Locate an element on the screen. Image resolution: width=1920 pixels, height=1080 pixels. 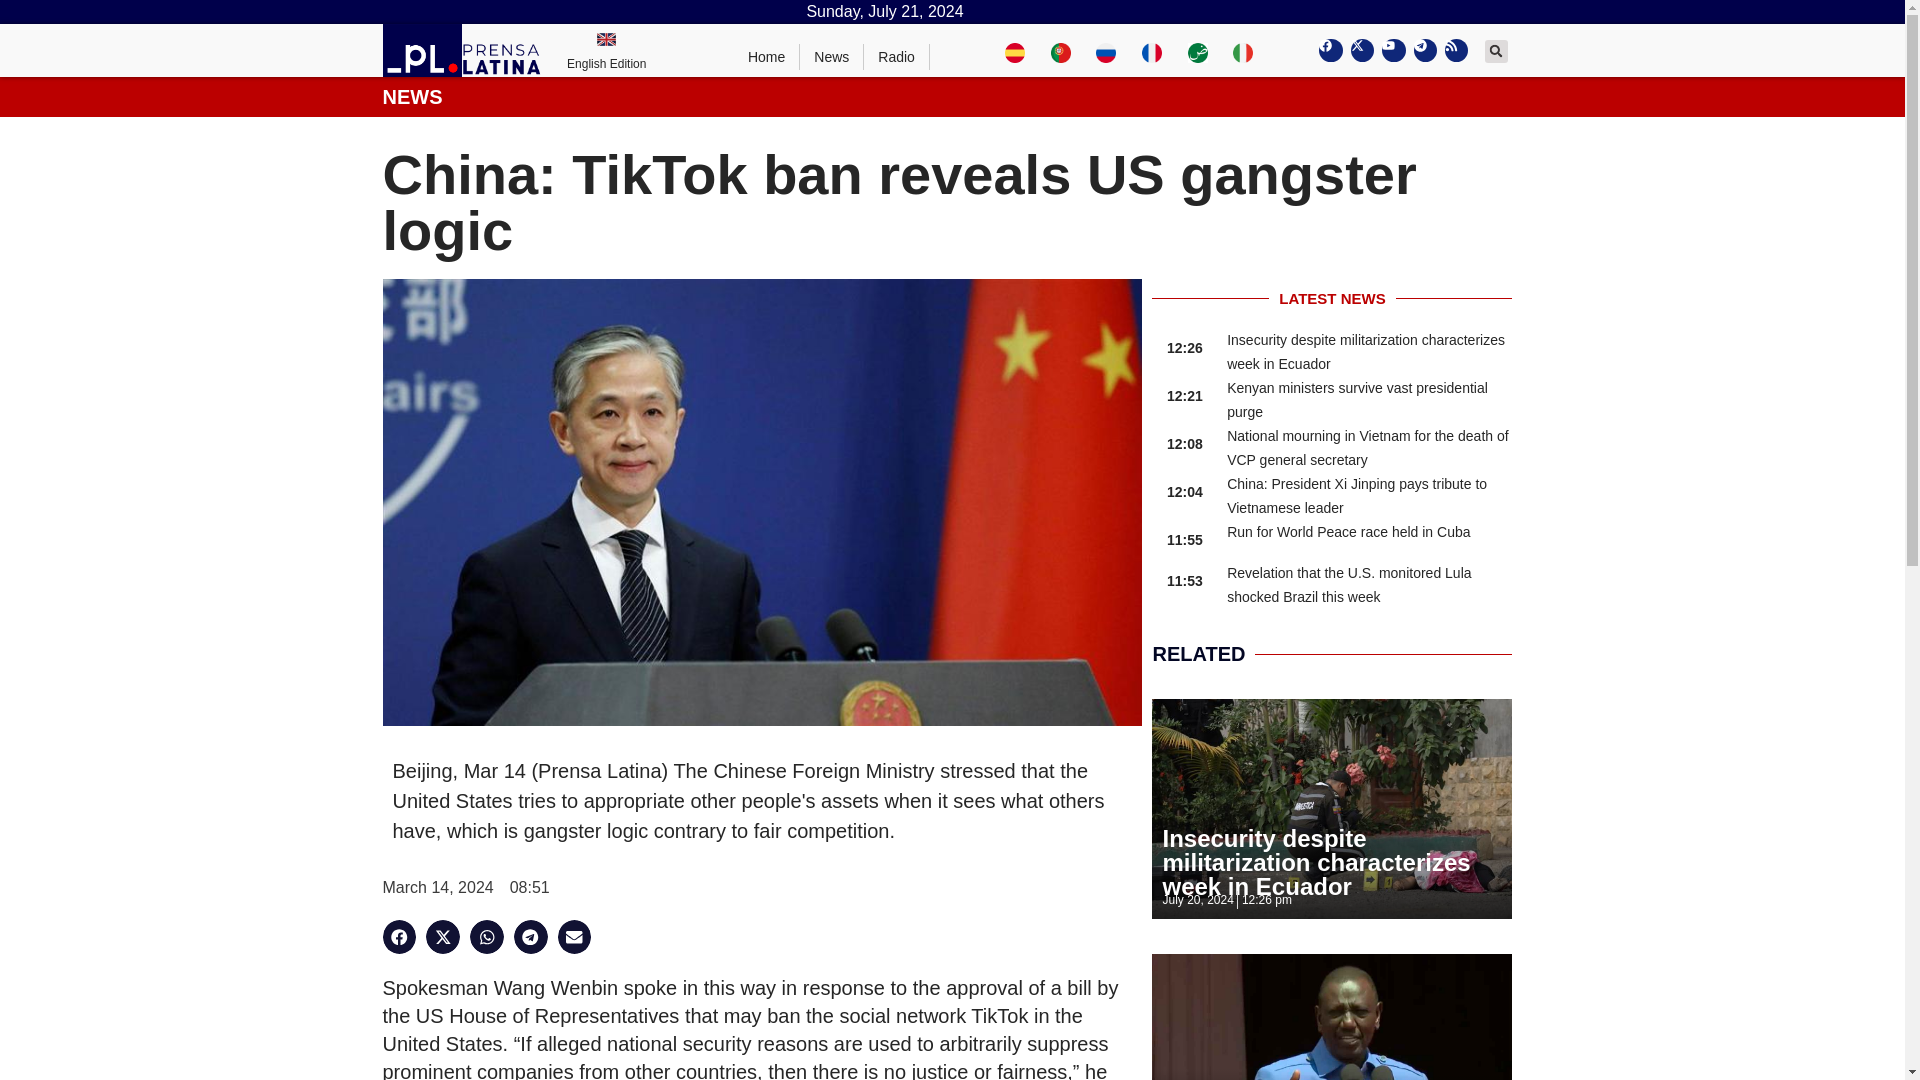
francia is located at coordinates (1152, 50).